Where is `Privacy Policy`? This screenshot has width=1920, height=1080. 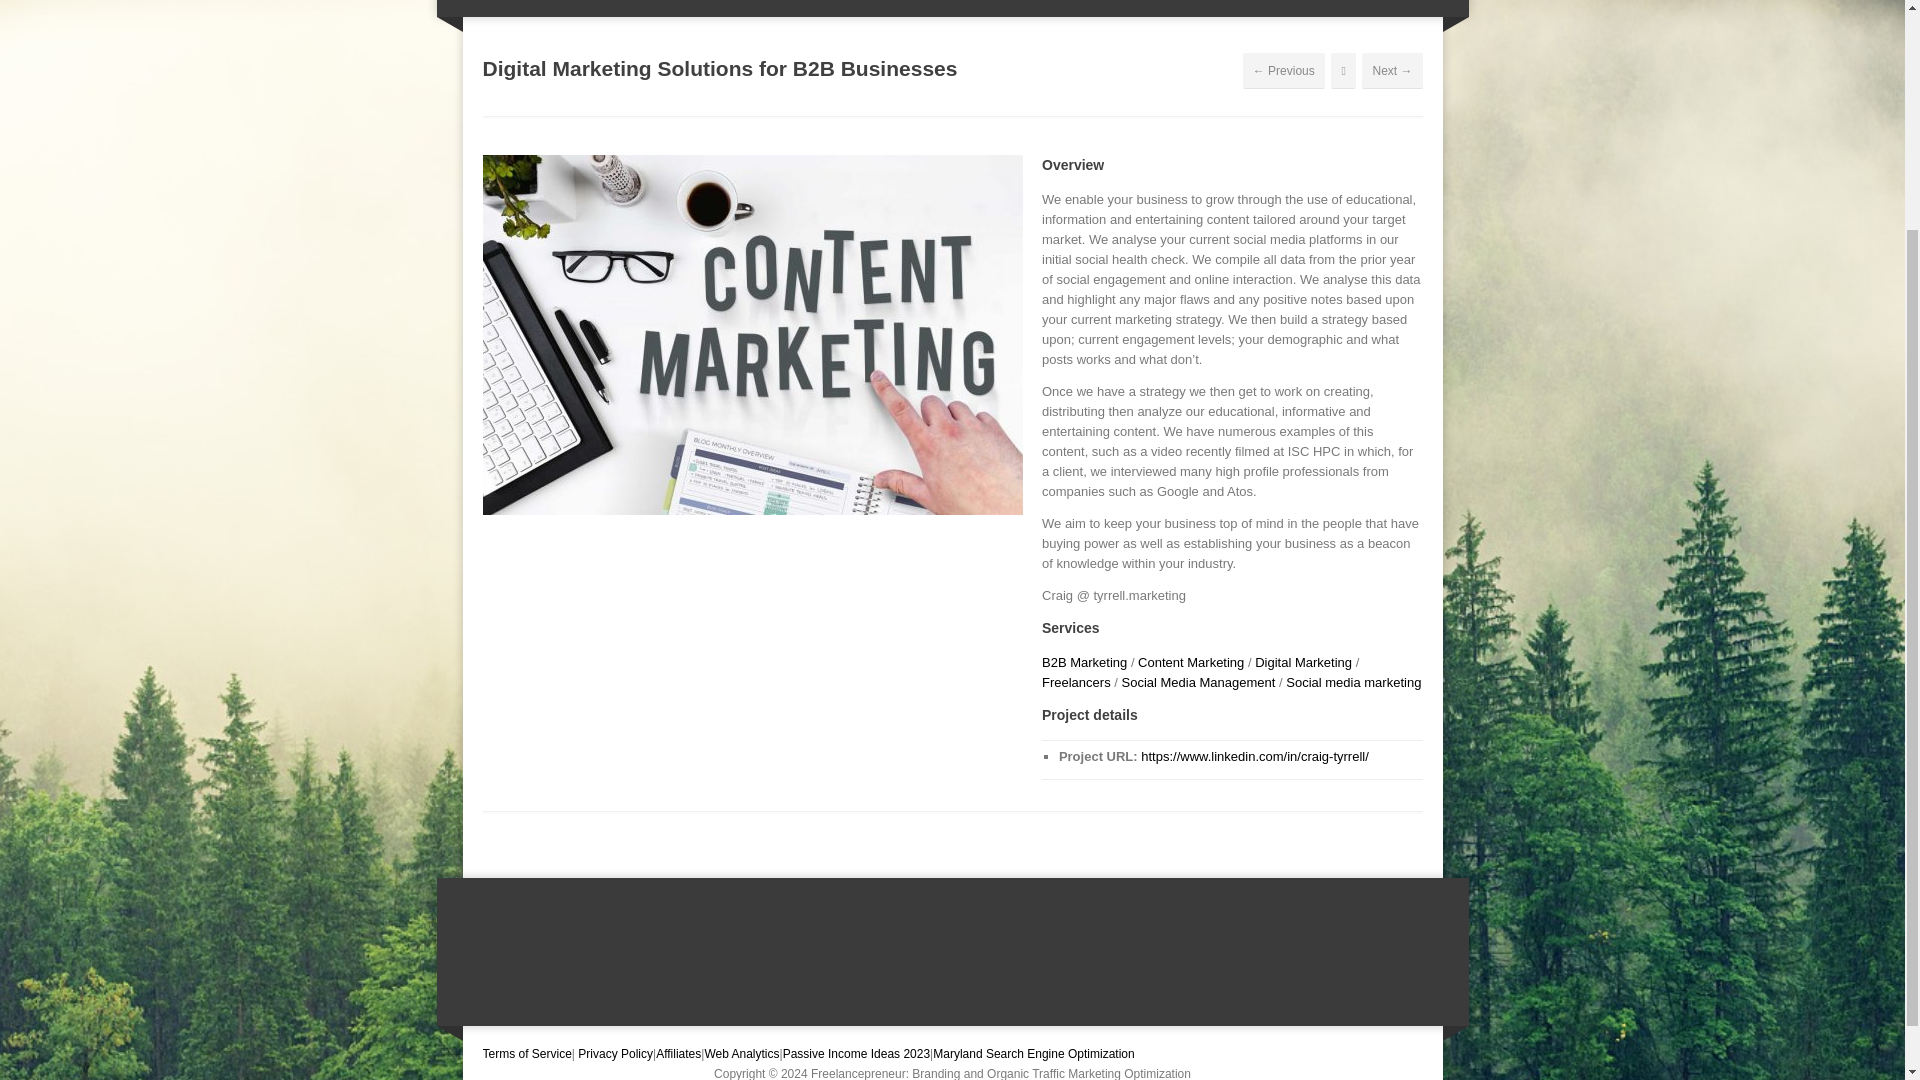 Privacy Policy is located at coordinates (614, 1053).